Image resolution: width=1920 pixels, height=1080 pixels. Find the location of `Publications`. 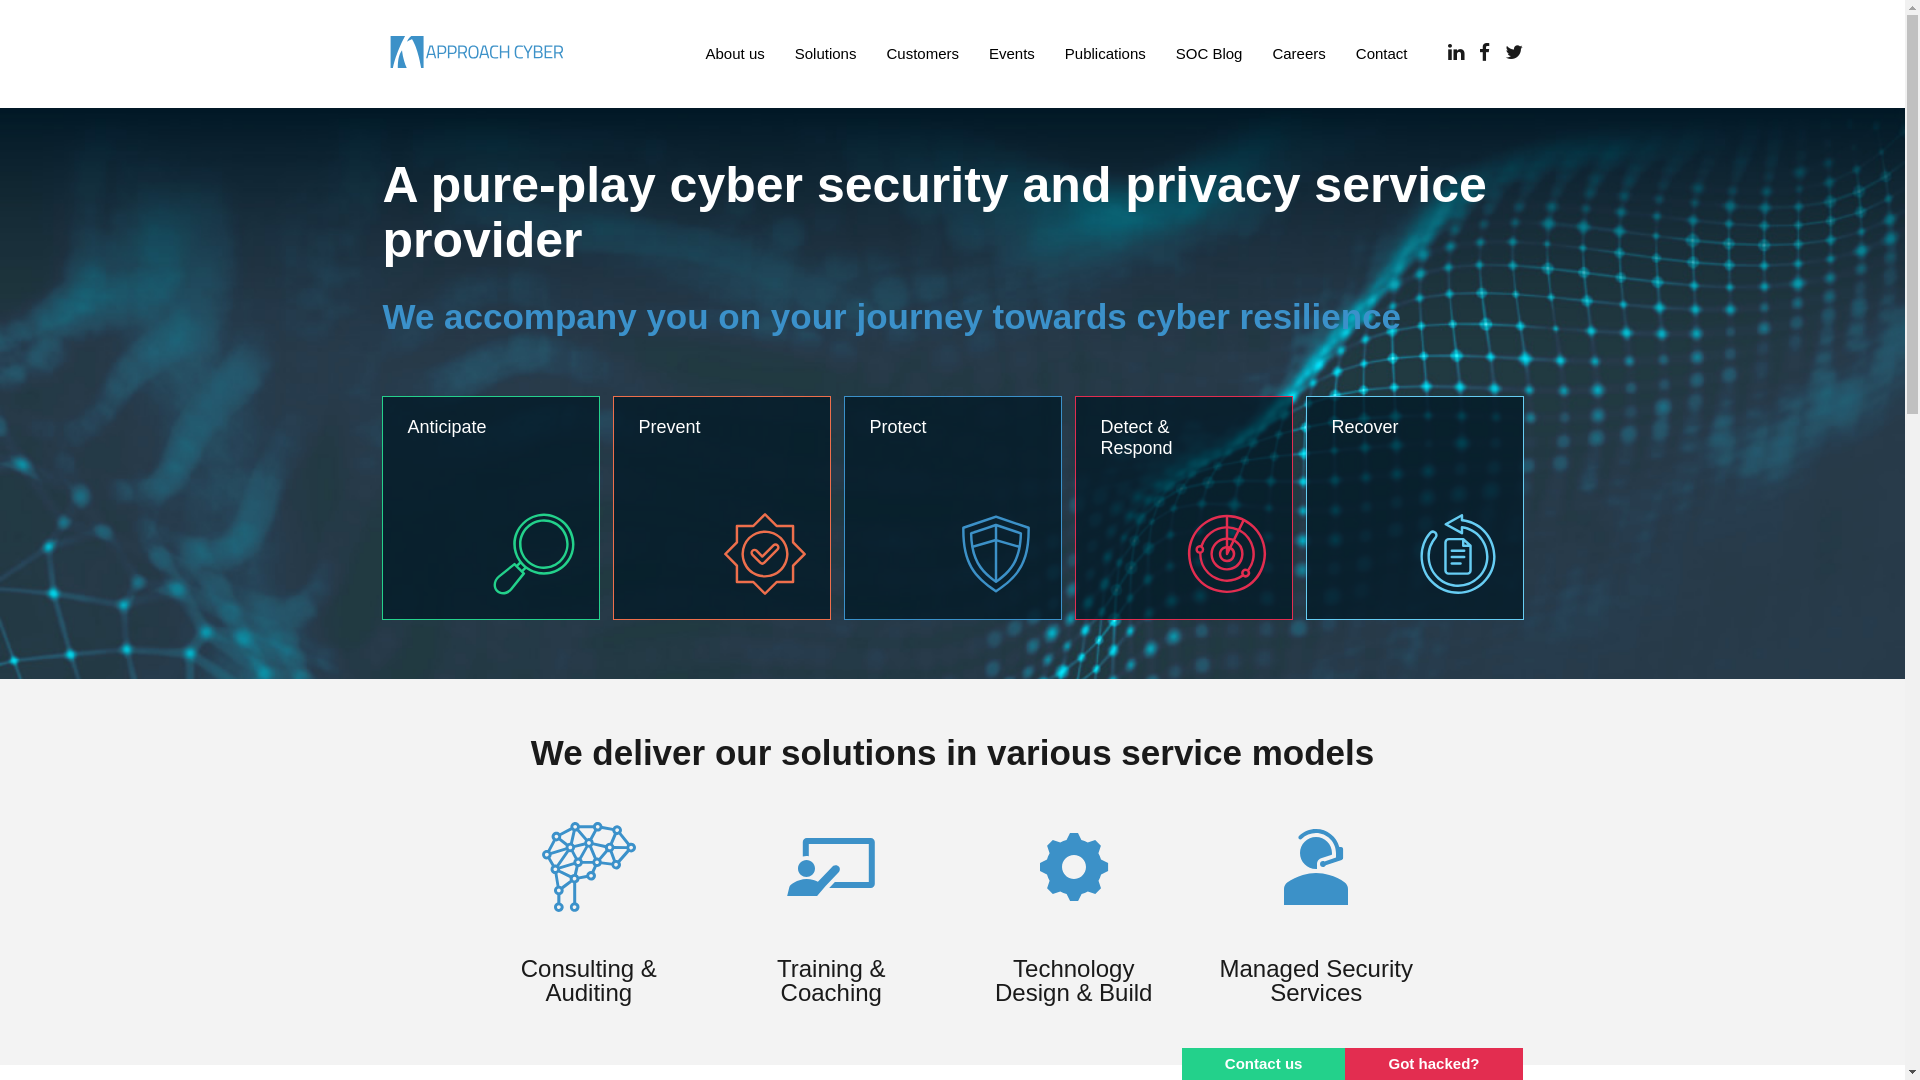

Publications is located at coordinates (1106, 54).